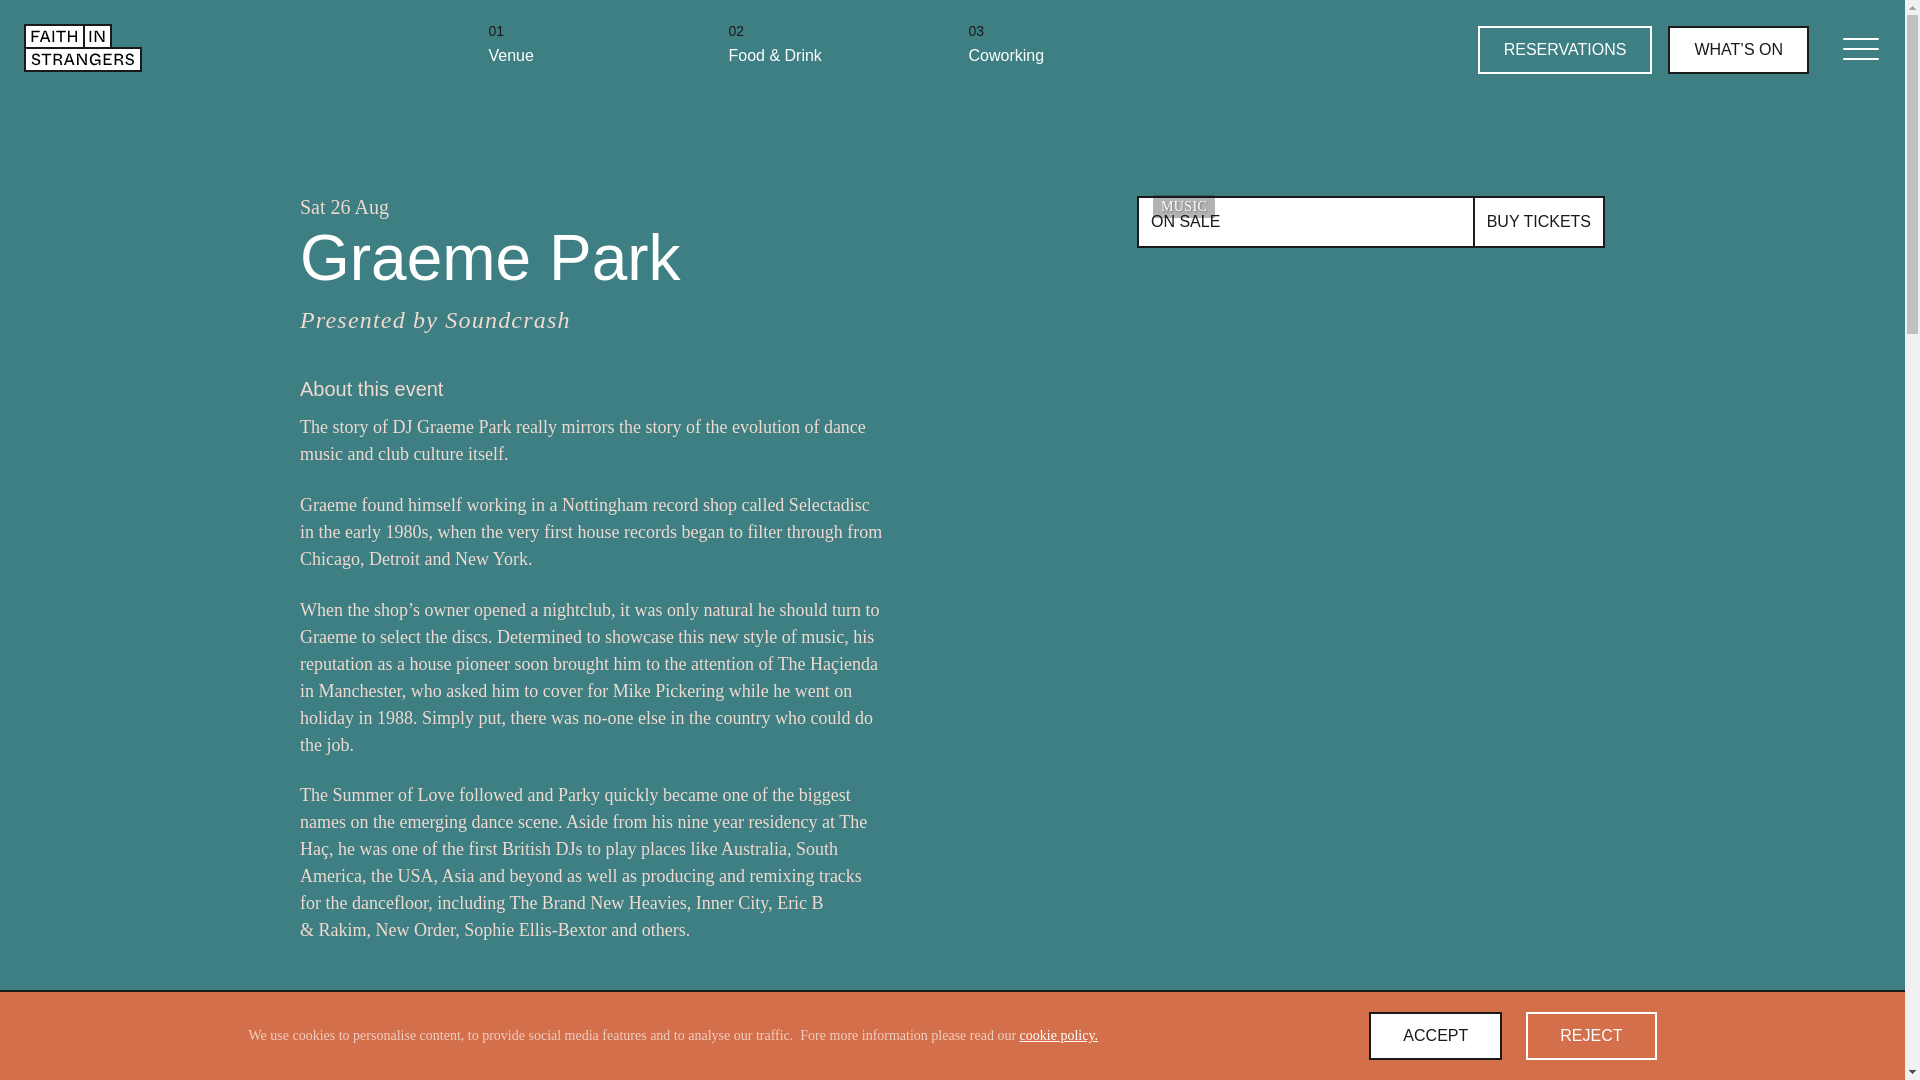 The height and width of the screenshot is (1080, 1920). Describe the element at coordinates (1540, 222) in the screenshot. I see `Subscribe` at that location.